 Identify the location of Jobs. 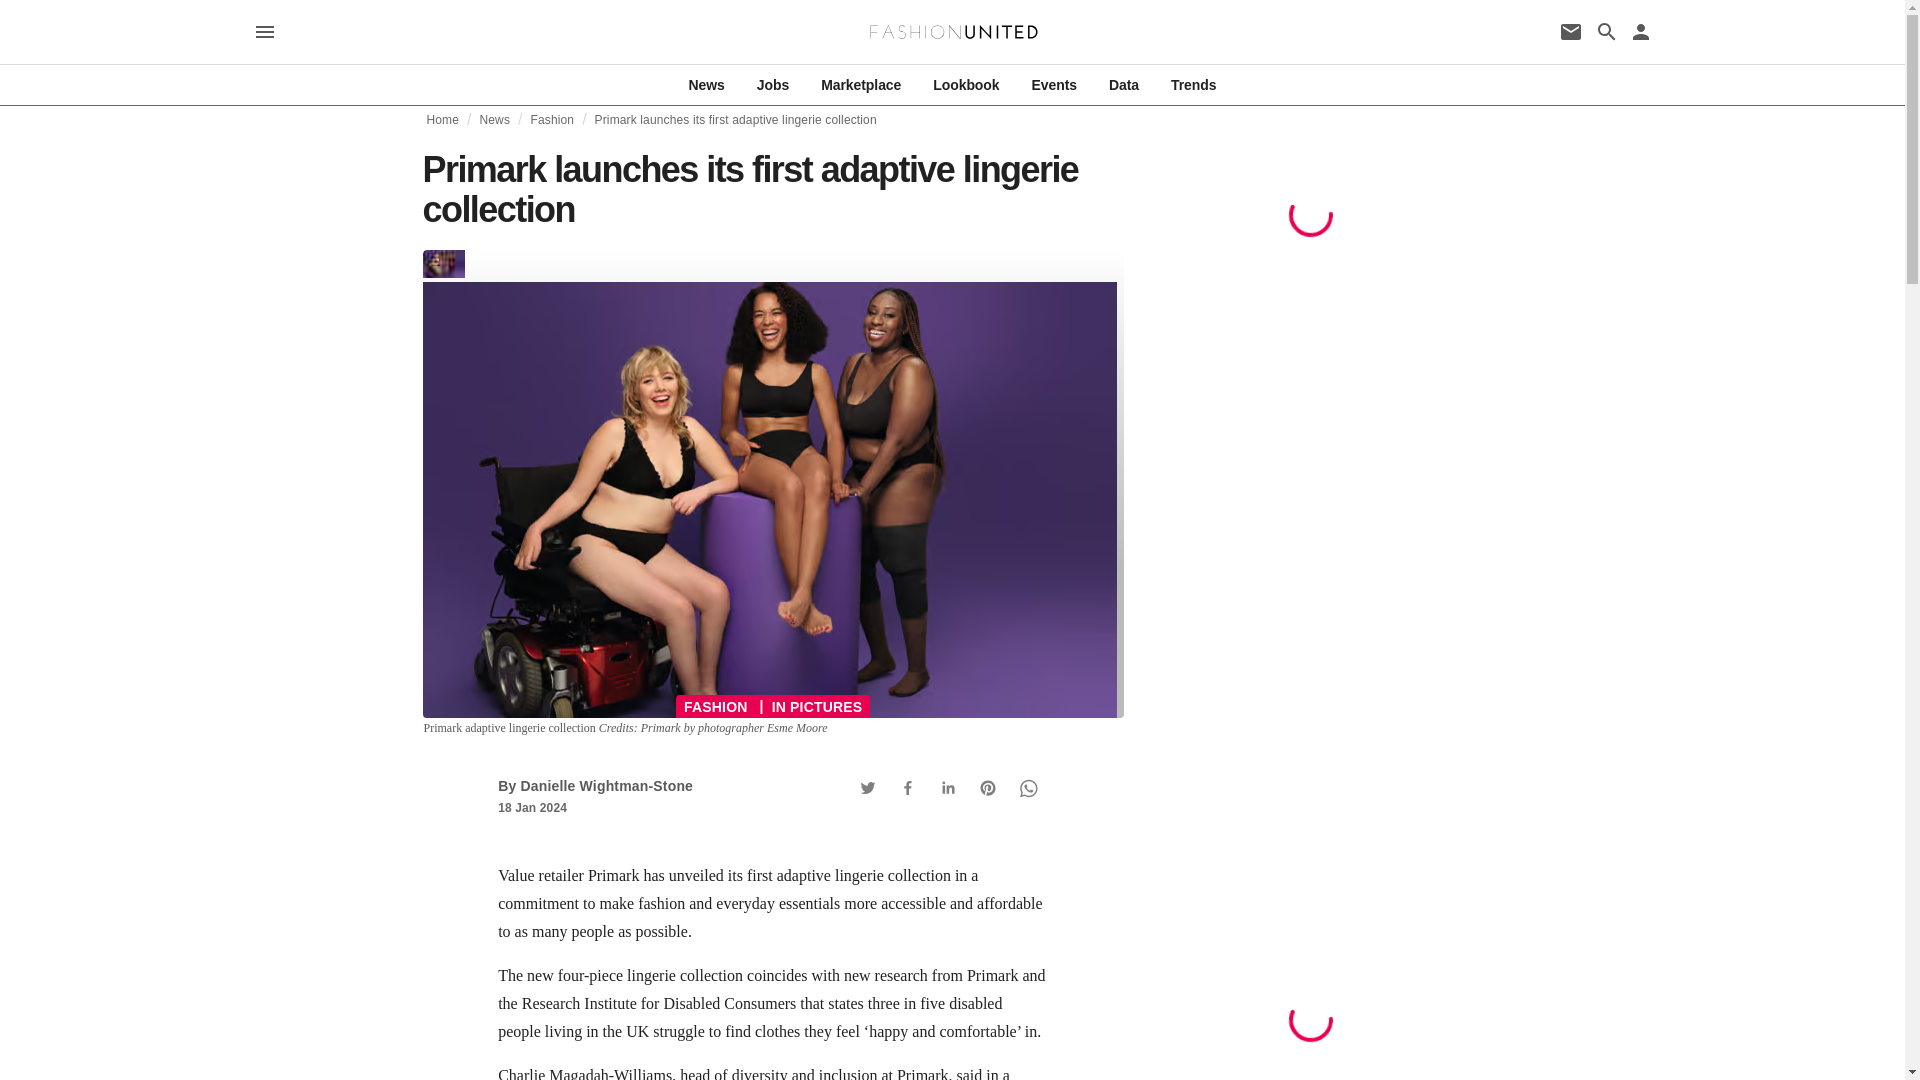
(772, 84).